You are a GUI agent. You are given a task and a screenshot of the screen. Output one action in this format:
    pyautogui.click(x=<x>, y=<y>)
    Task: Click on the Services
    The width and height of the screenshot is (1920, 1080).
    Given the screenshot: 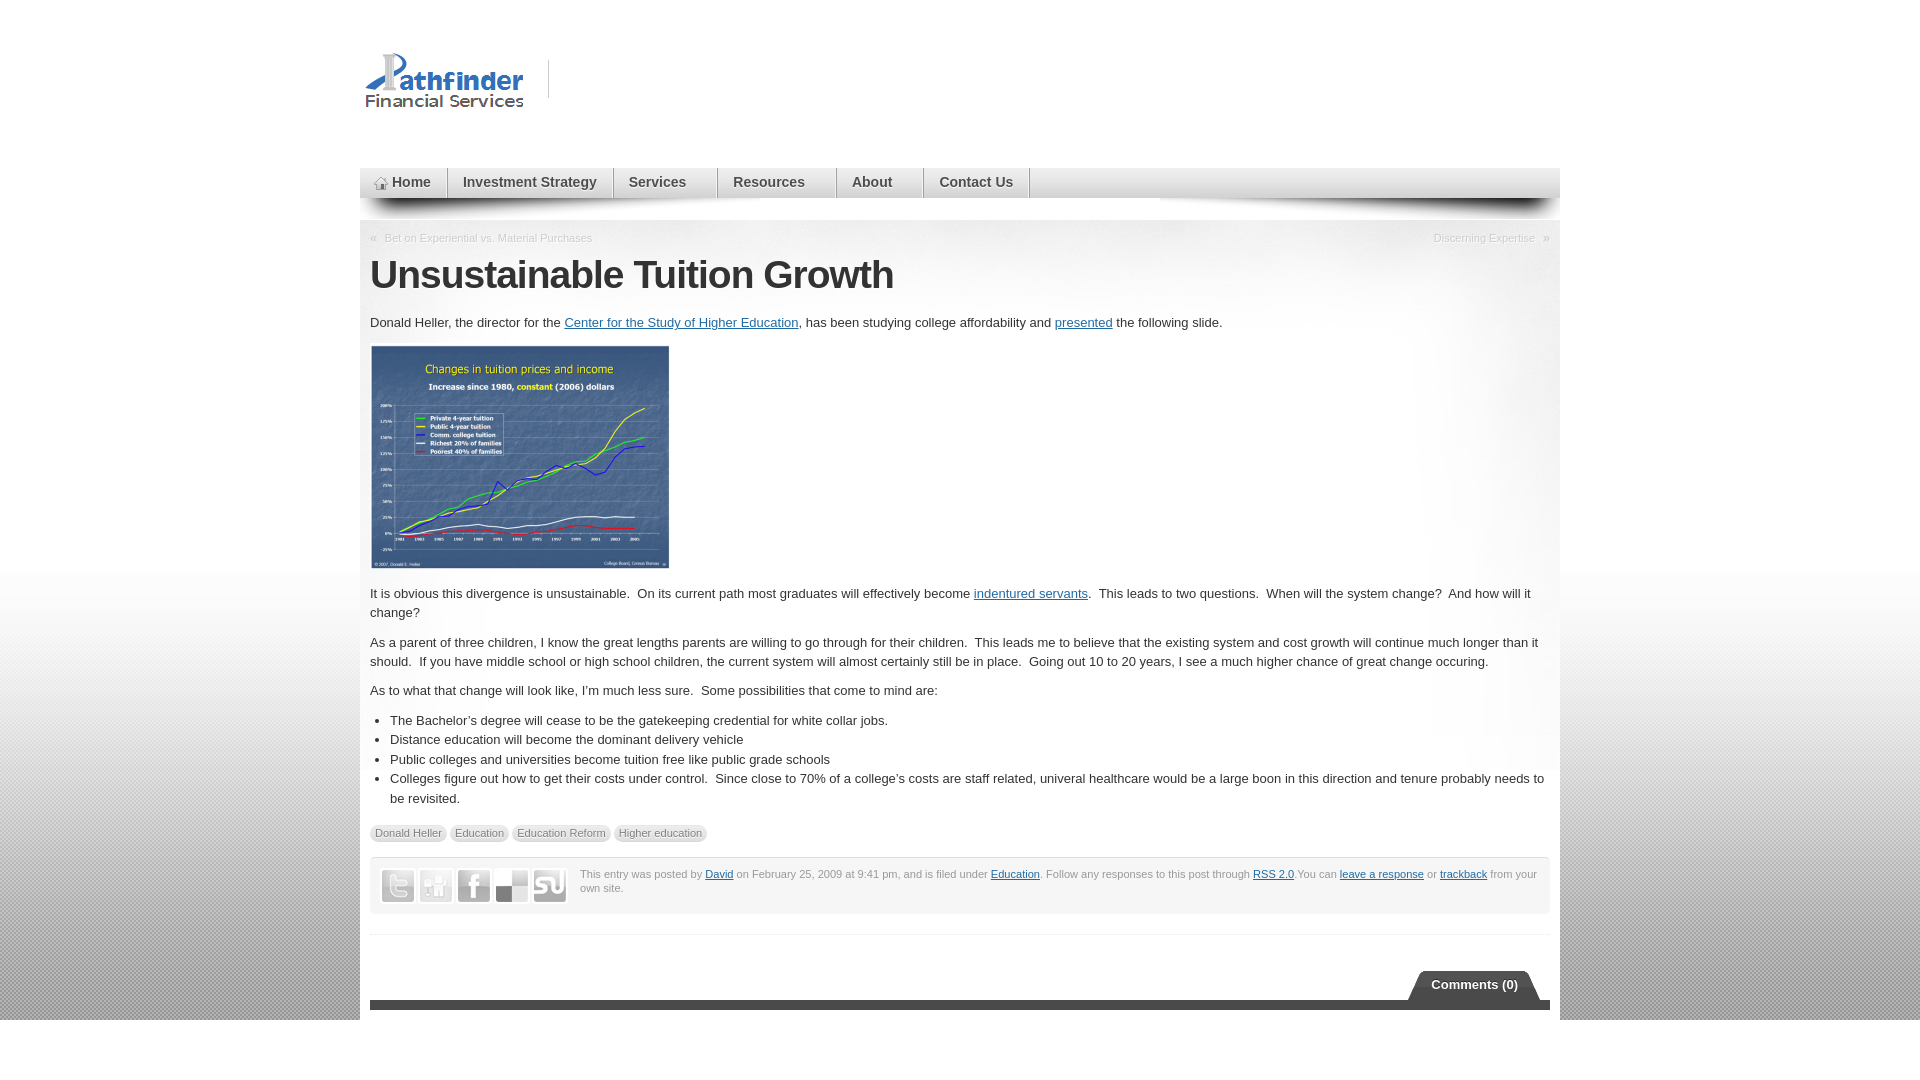 What is the action you would take?
    pyautogui.click(x=665, y=182)
    